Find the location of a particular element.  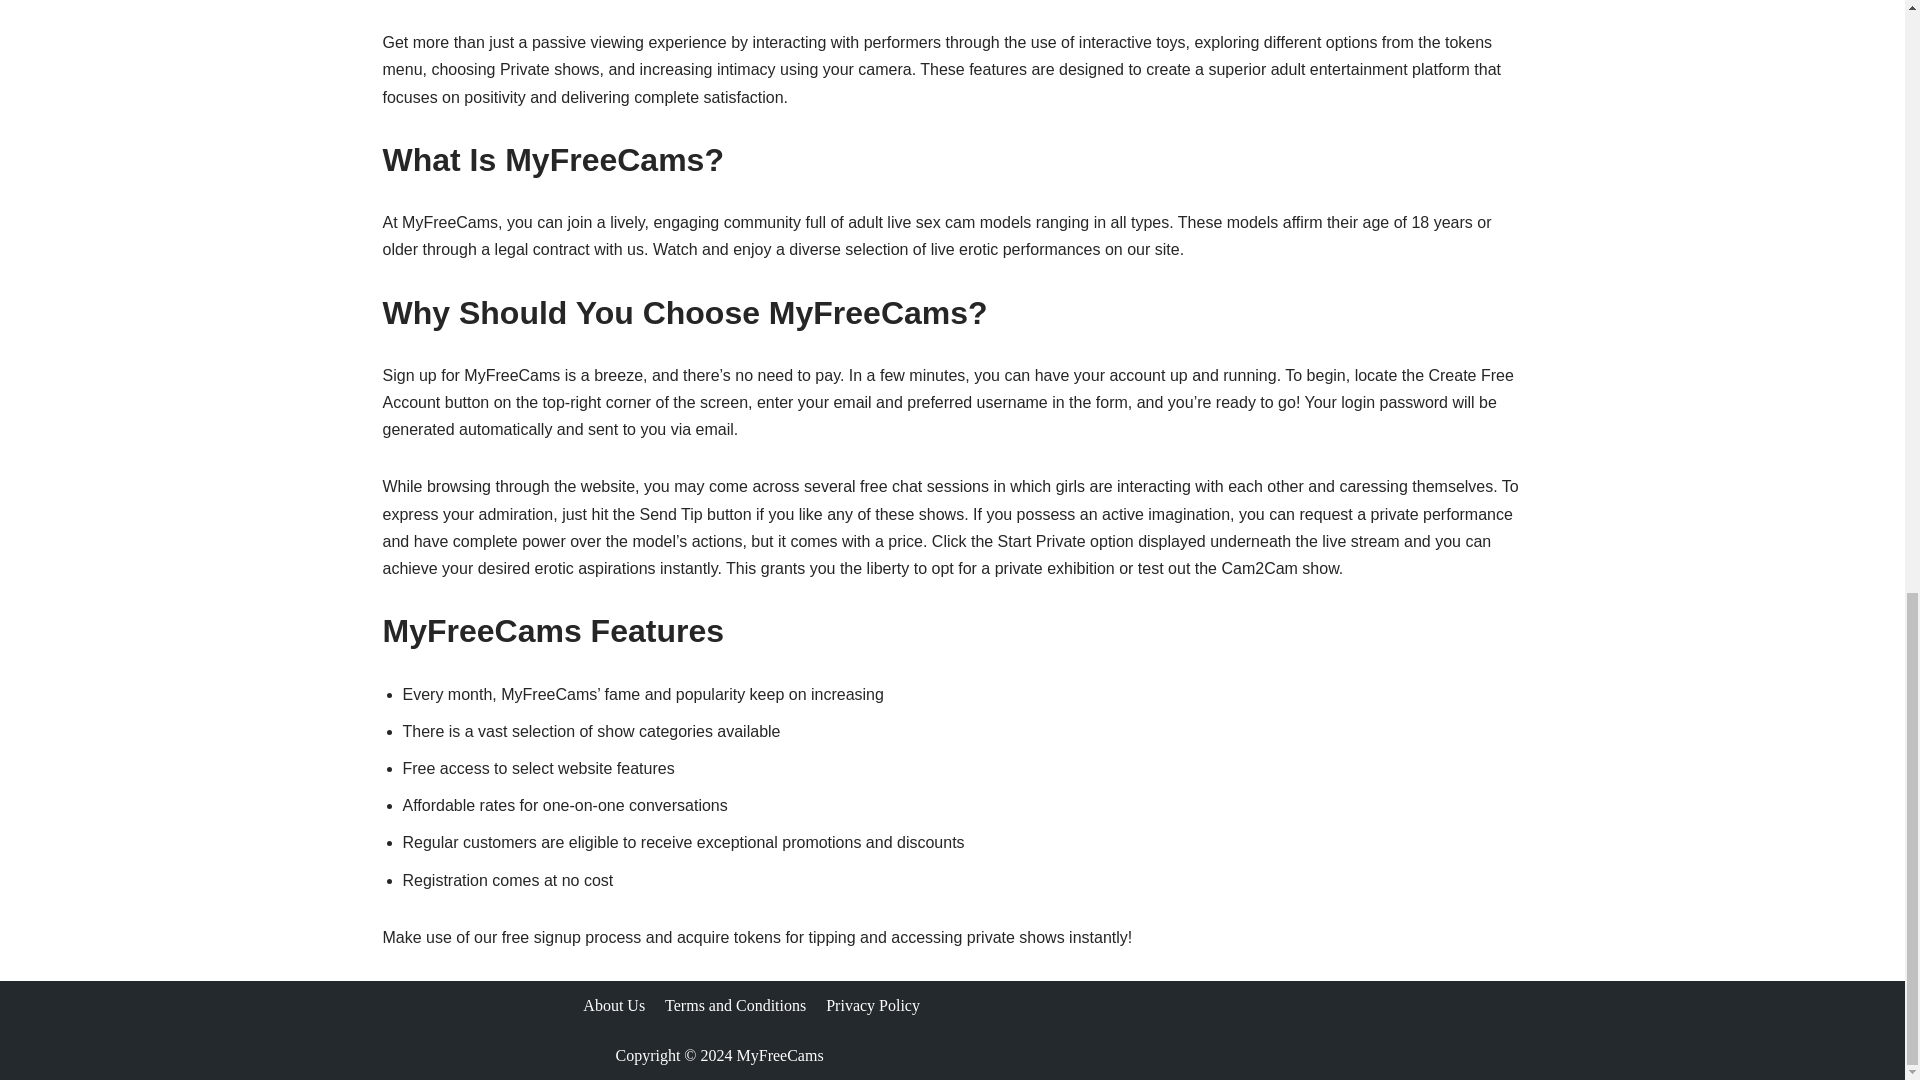

Privacy Policy is located at coordinates (872, 1006).